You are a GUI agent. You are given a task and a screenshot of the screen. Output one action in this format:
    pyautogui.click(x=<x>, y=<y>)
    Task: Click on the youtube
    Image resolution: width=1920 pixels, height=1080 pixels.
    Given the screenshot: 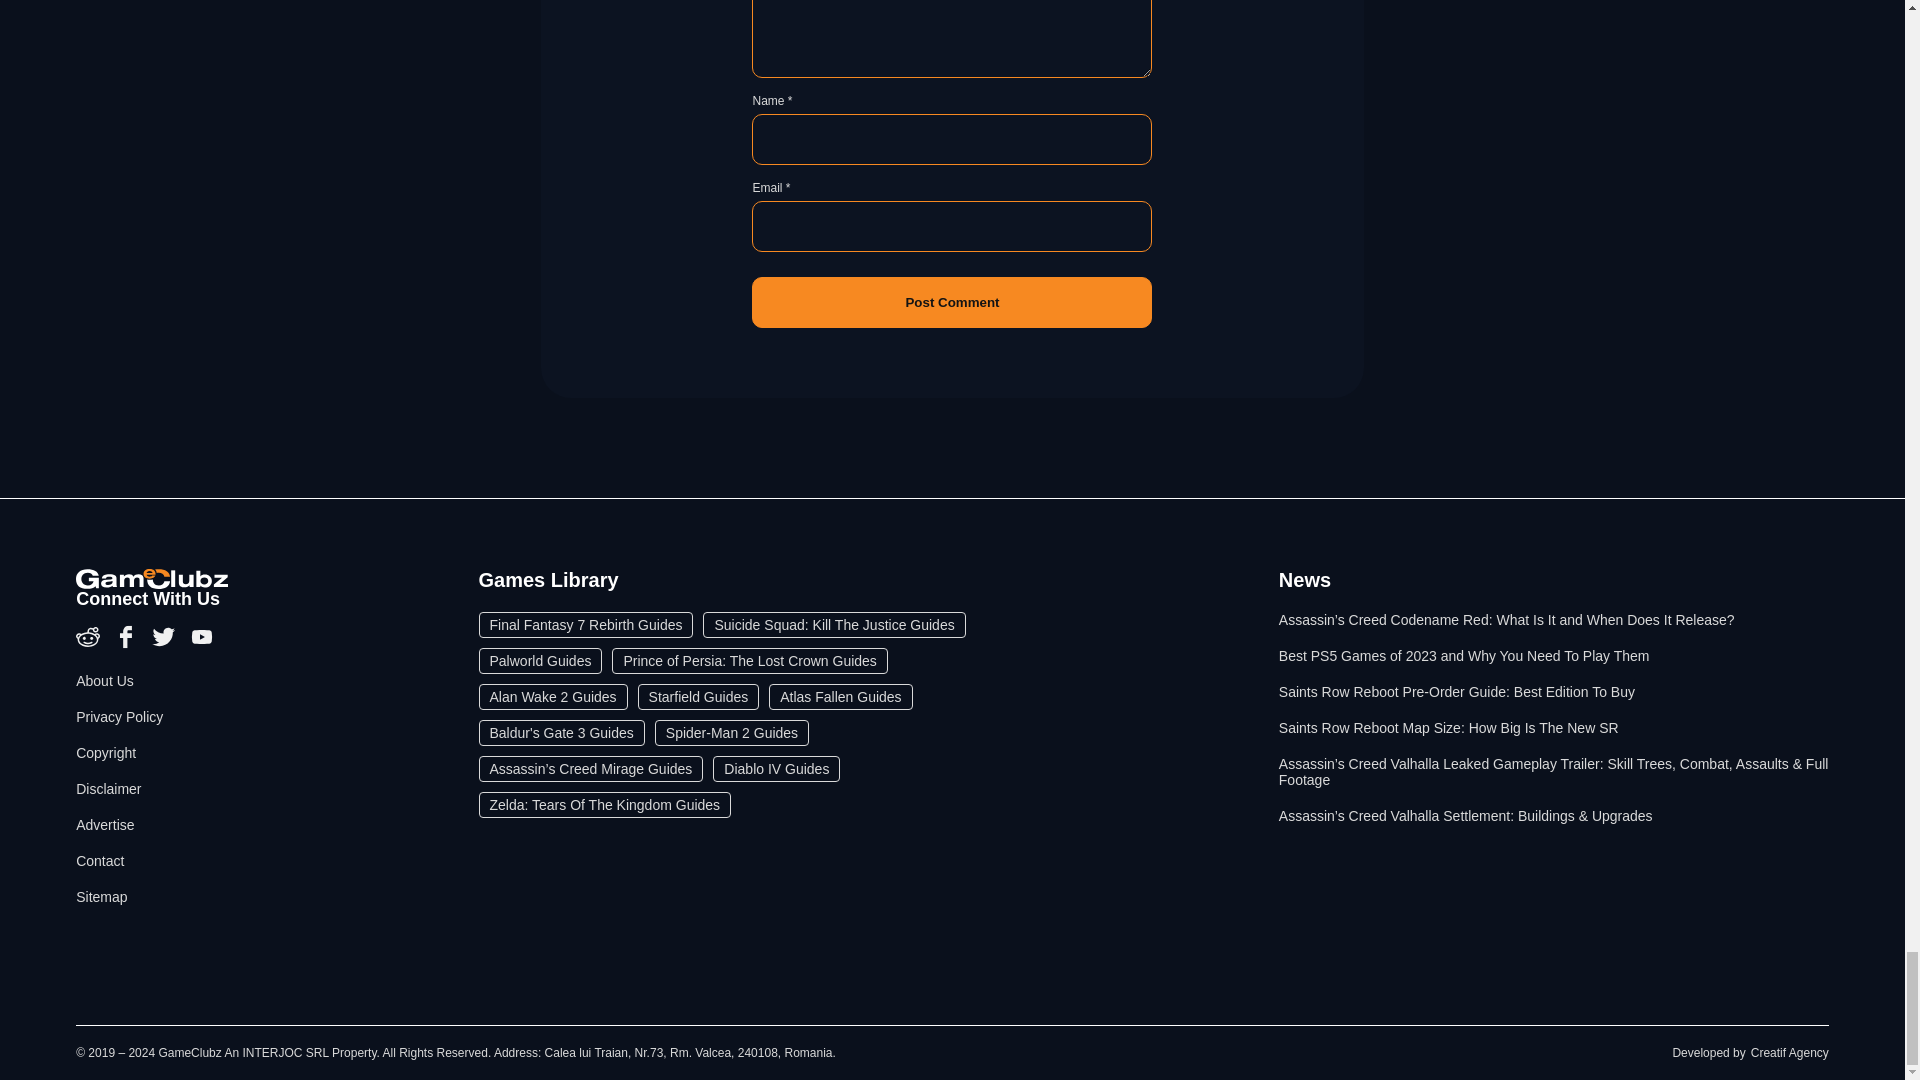 What is the action you would take?
    pyautogui.click(x=202, y=644)
    